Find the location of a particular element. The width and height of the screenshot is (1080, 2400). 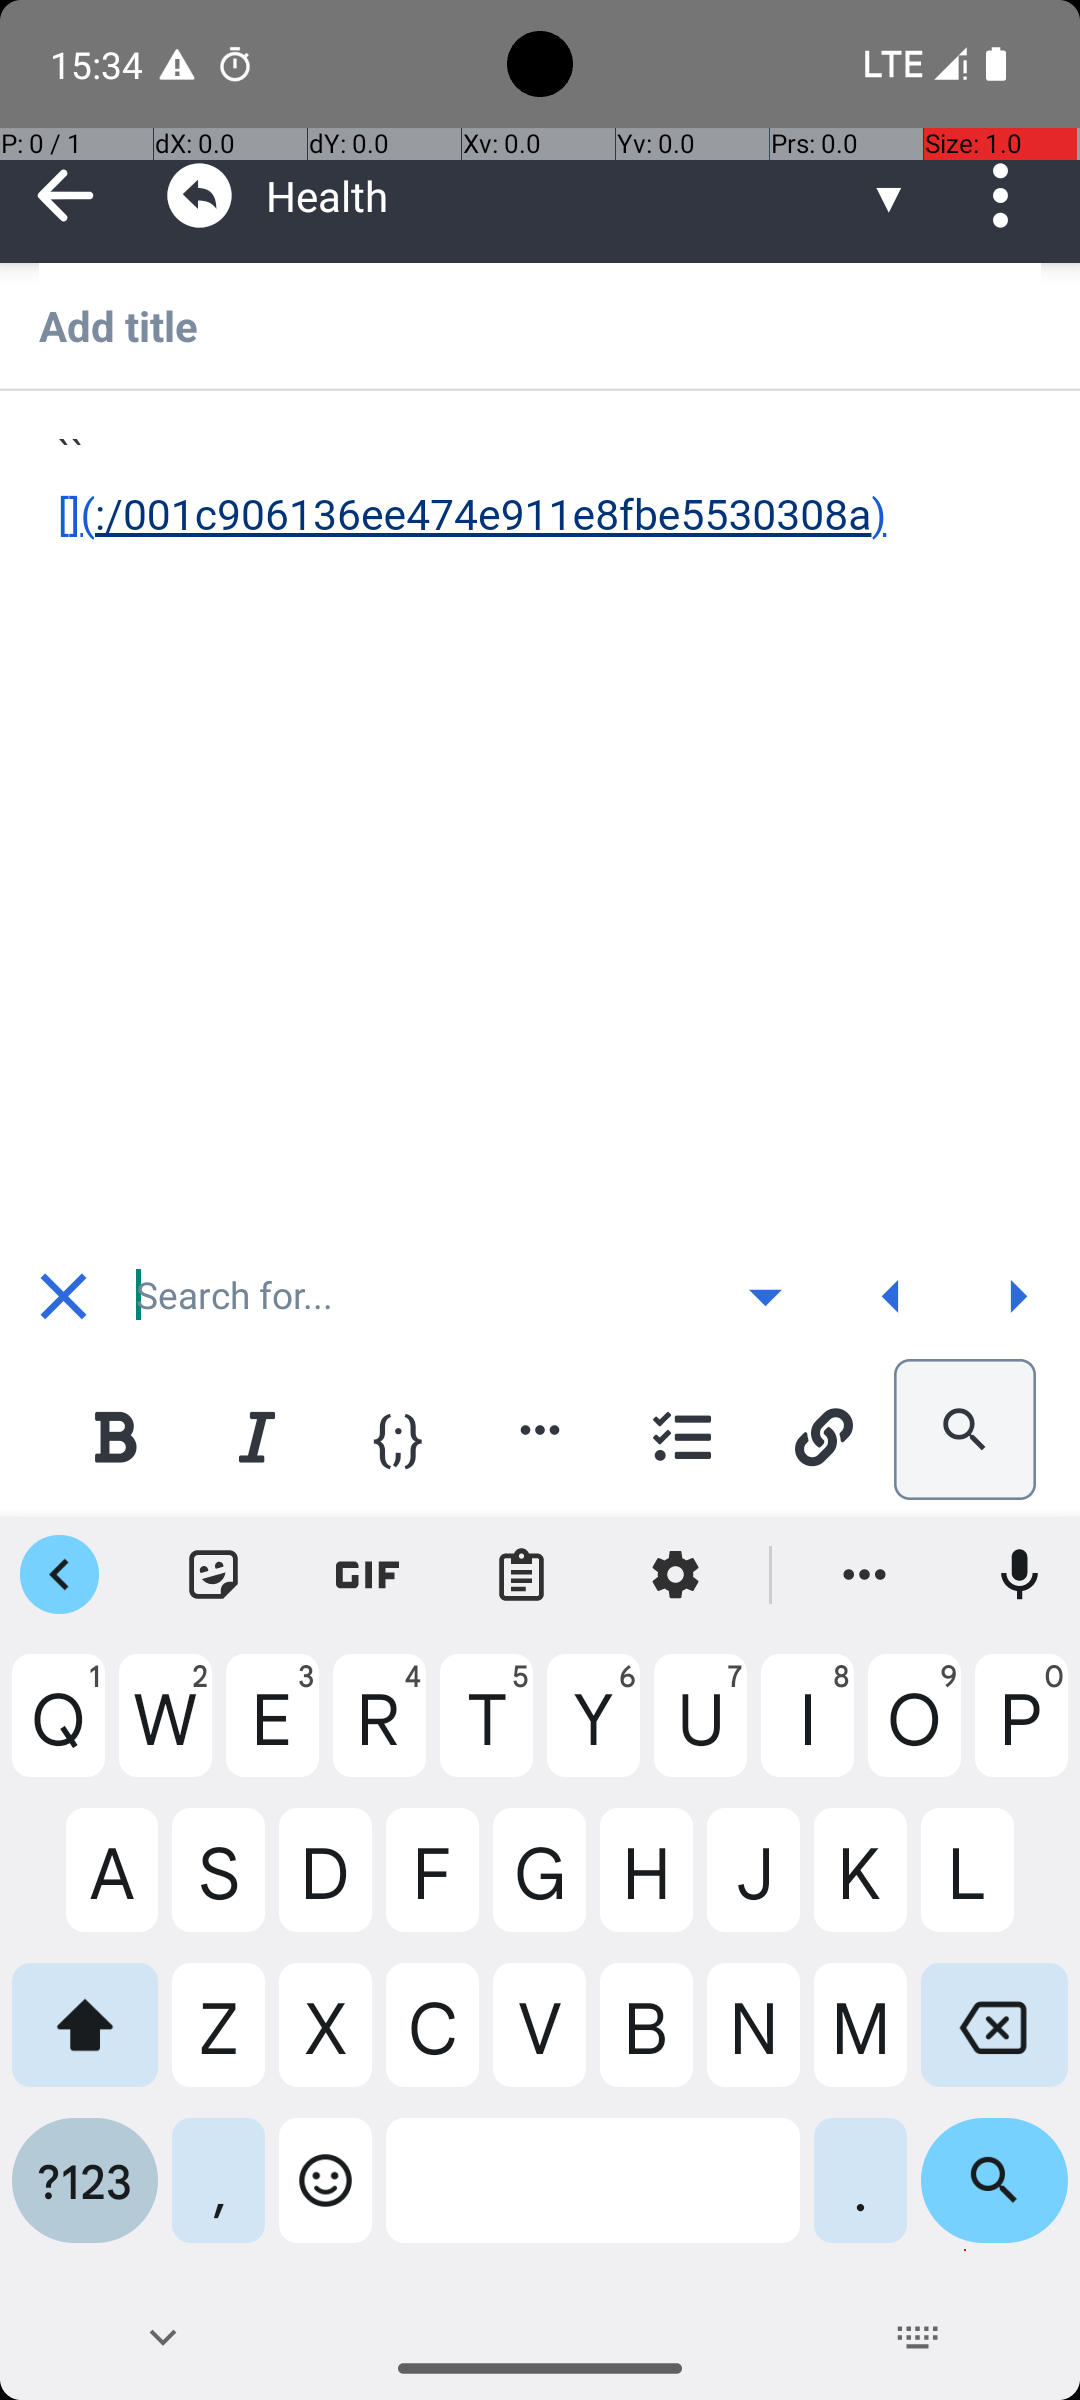

Next match is located at coordinates (1017, 1296).